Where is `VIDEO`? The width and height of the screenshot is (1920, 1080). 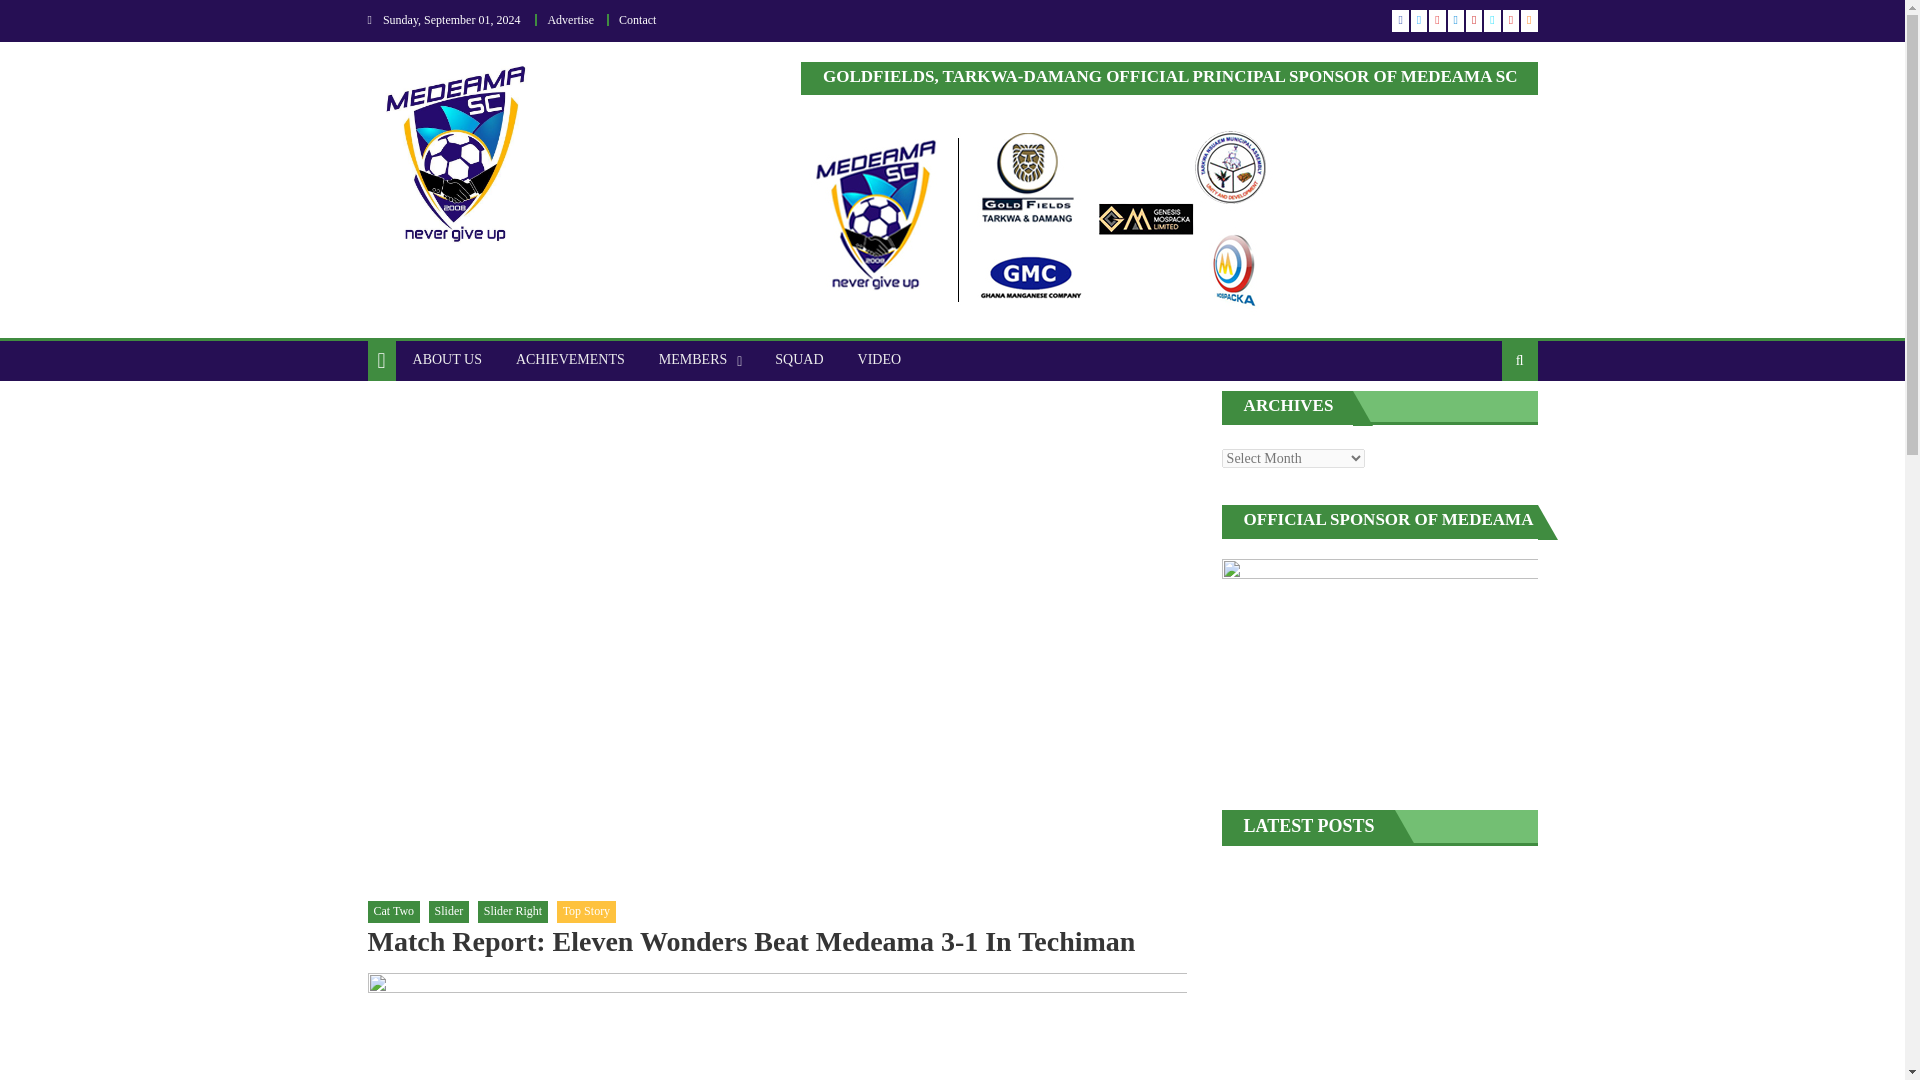 VIDEO is located at coordinates (880, 360).